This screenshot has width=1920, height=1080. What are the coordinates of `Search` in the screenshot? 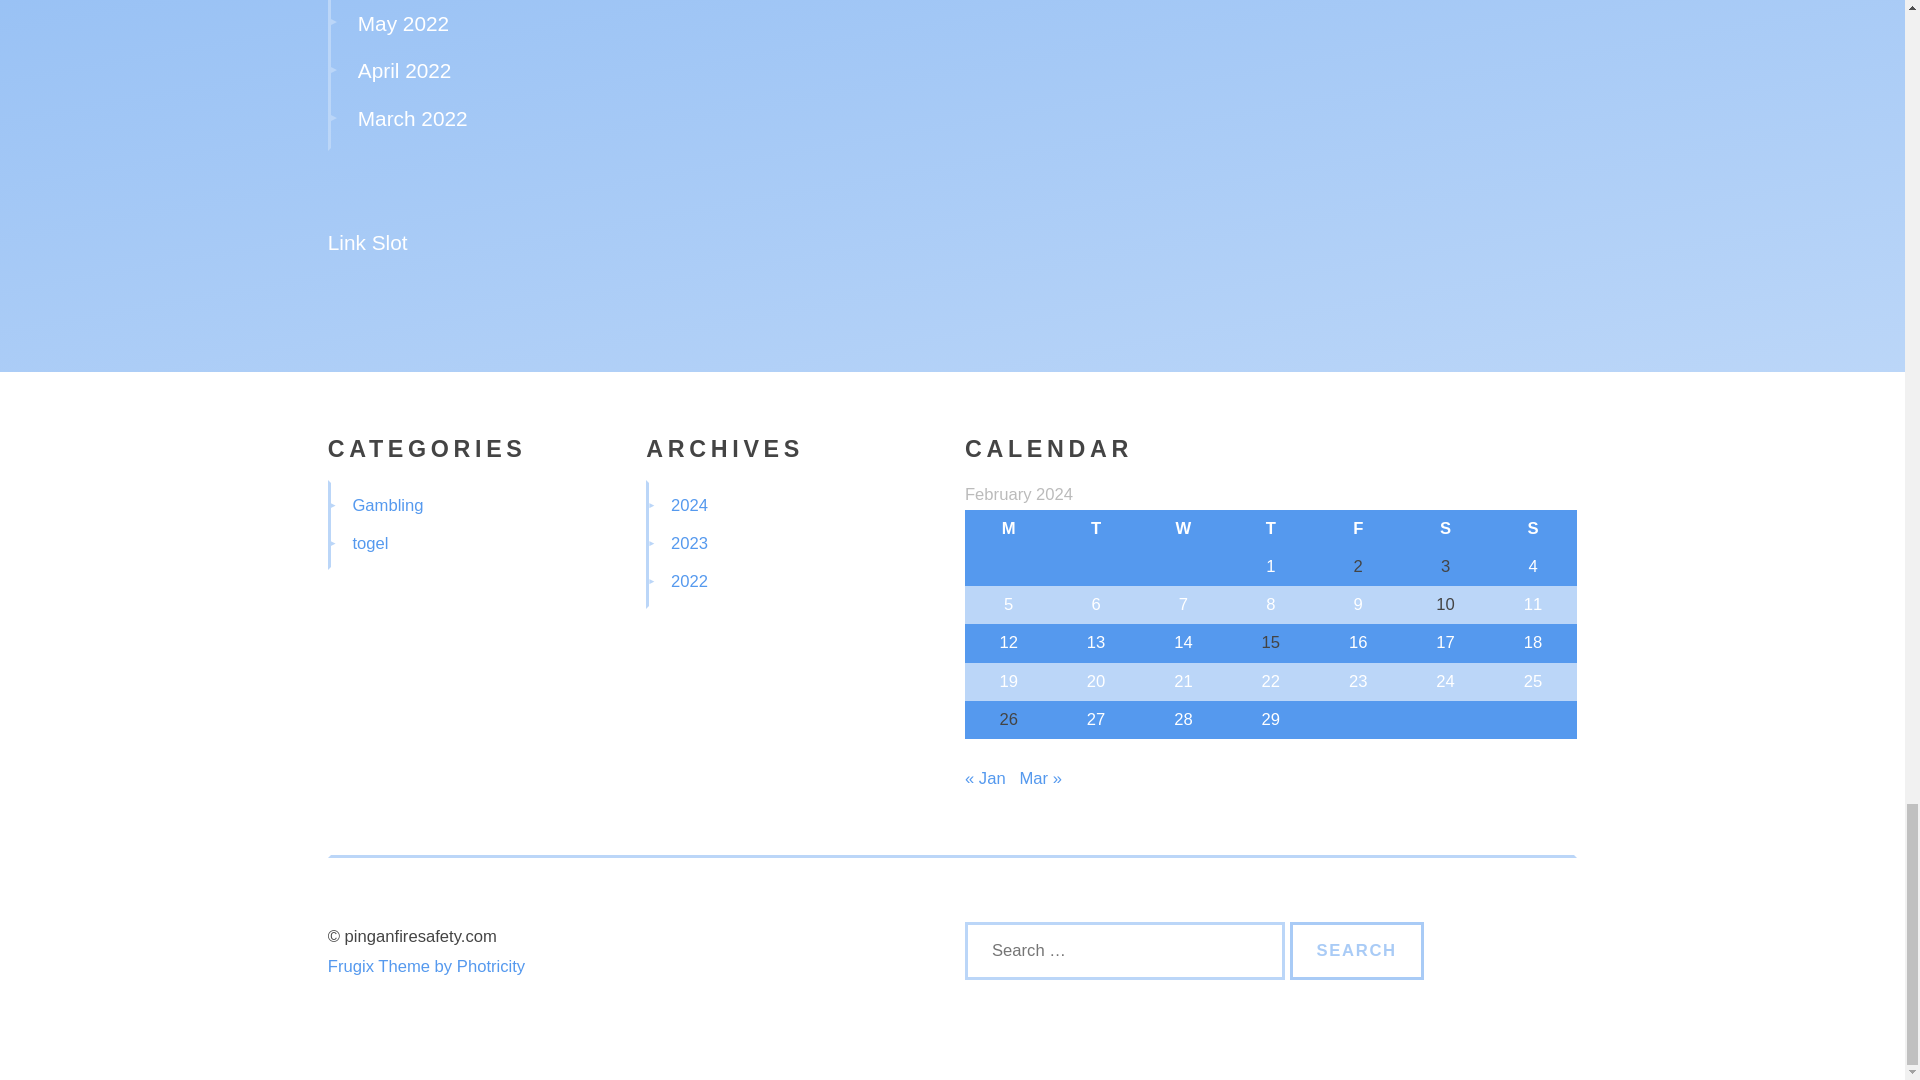 It's located at (1357, 950).